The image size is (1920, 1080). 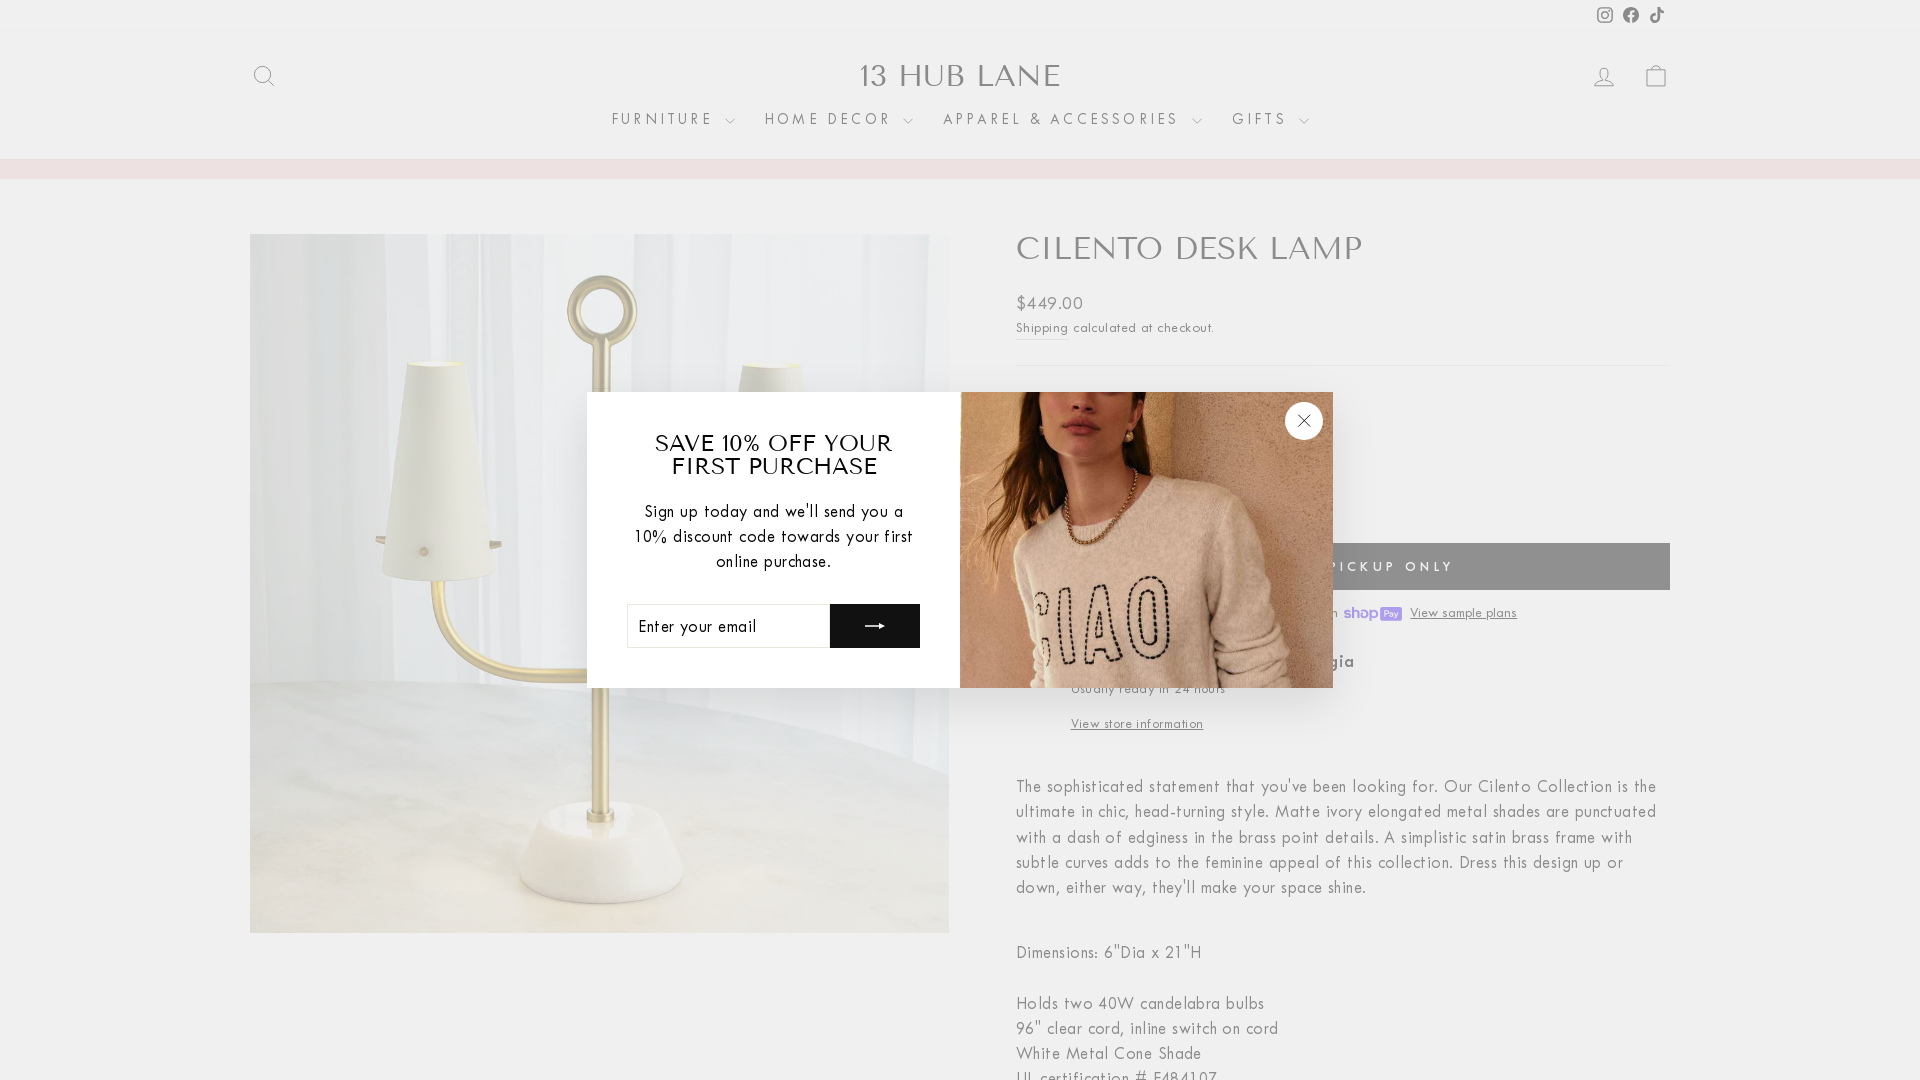 What do you see at coordinates (1631, 16) in the screenshot?
I see `Facebook` at bounding box center [1631, 16].